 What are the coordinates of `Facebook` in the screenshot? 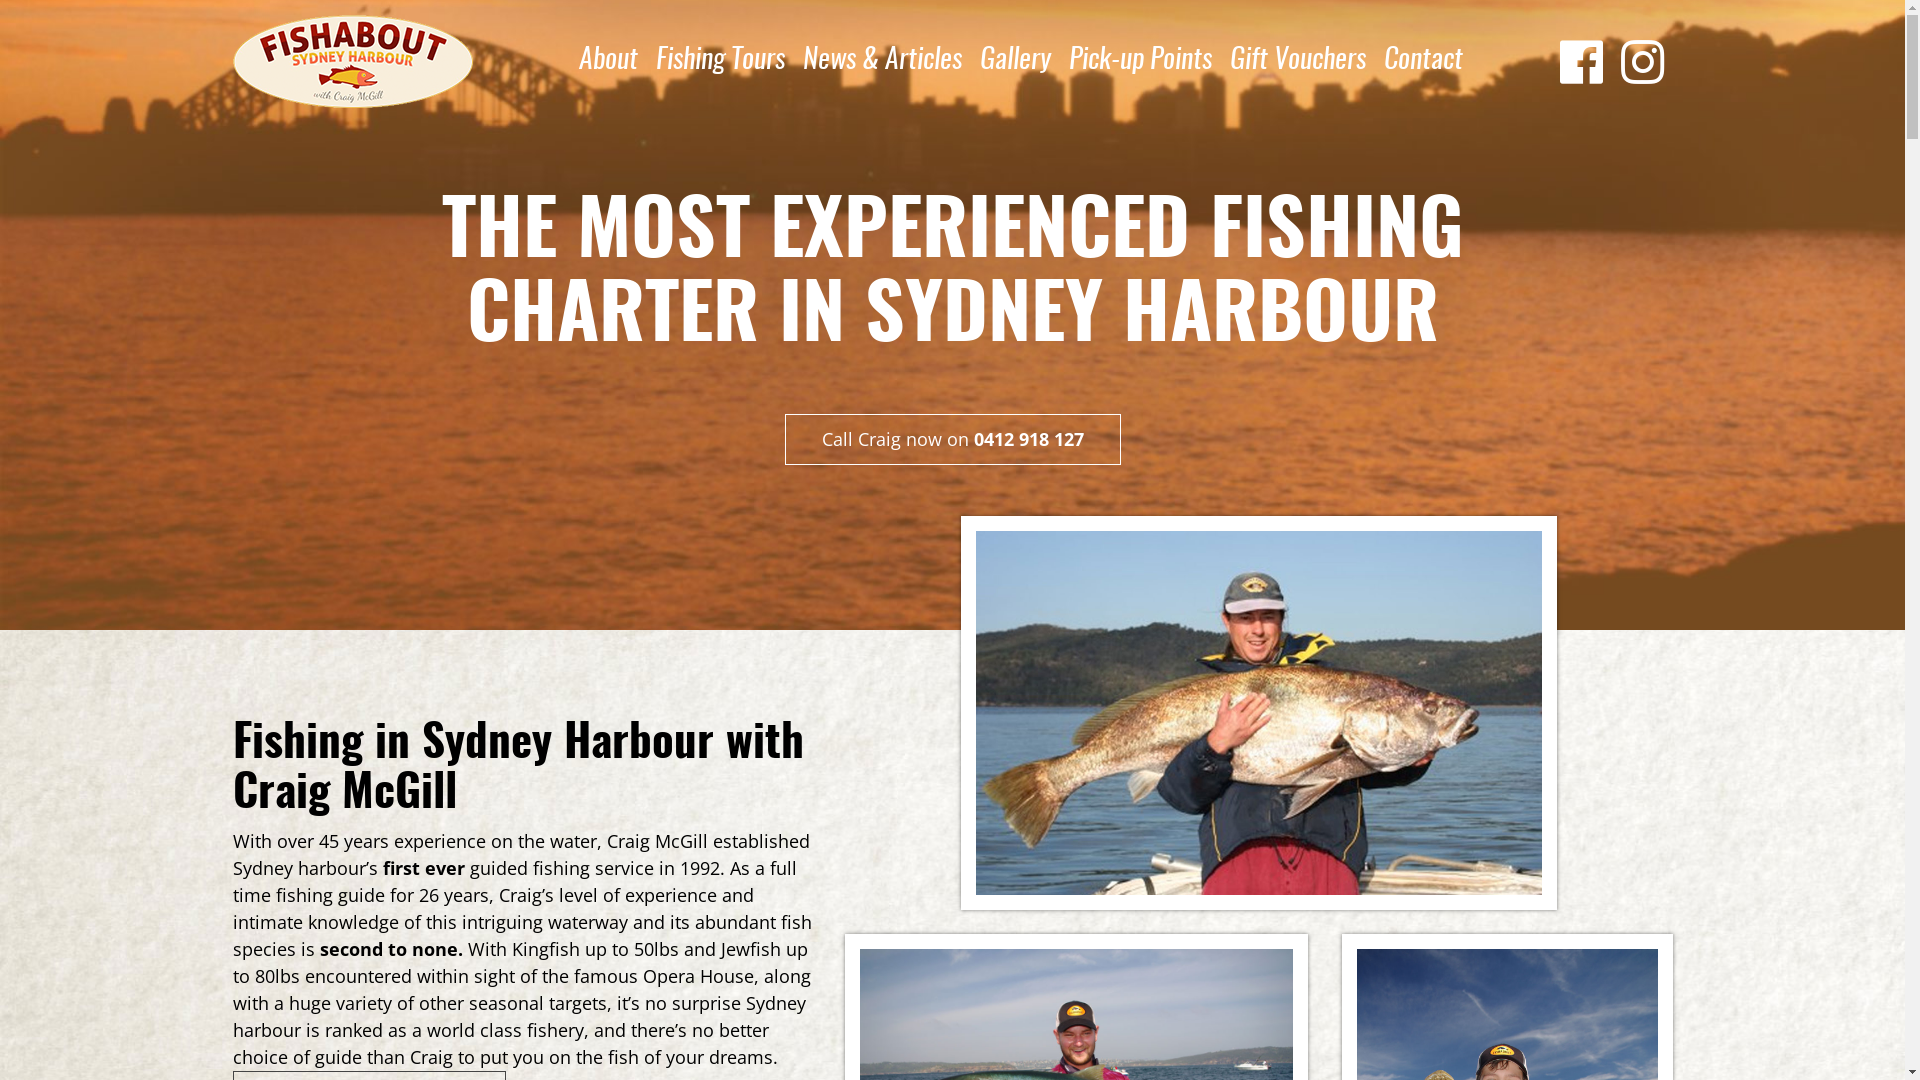 It's located at (1582, 61).